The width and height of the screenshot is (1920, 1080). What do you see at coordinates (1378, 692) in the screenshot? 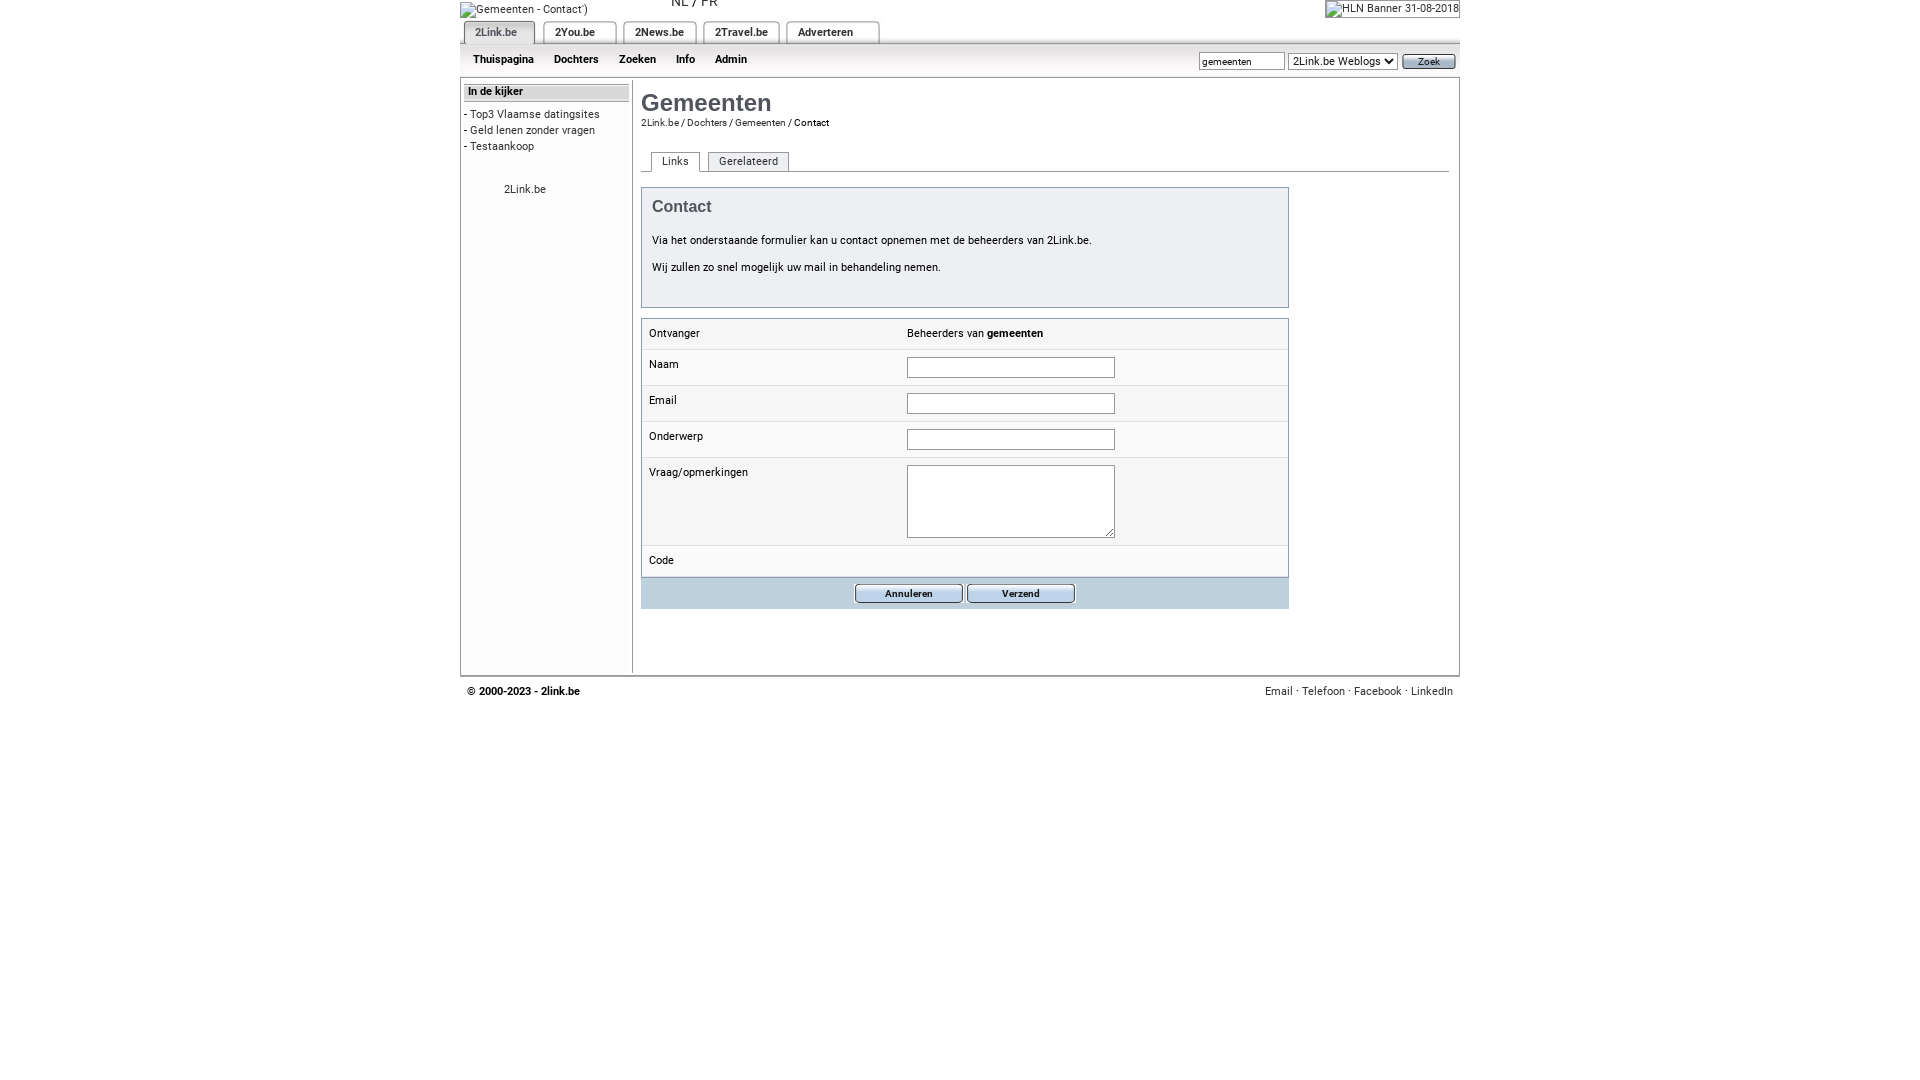
I see `Facebook` at bounding box center [1378, 692].